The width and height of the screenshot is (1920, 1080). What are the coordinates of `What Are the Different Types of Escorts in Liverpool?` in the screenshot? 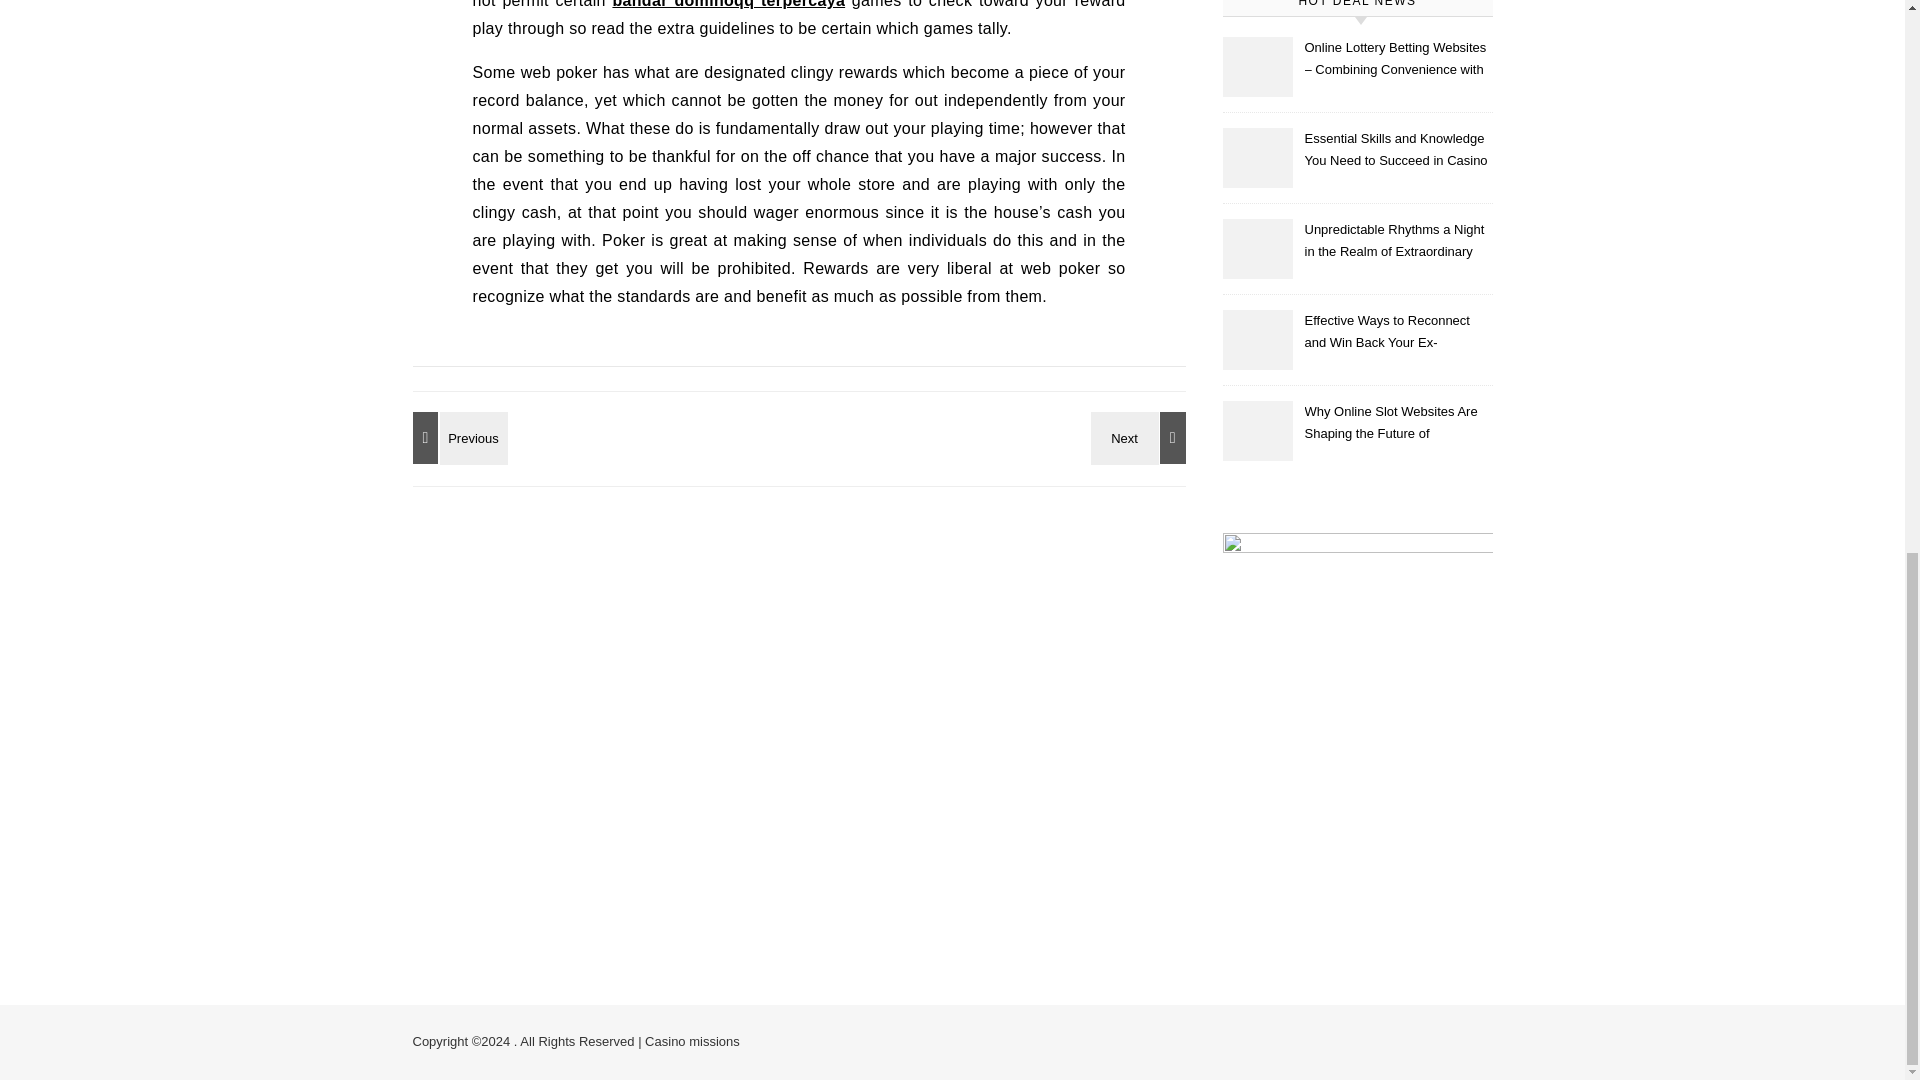 It's located at (1141, 438).